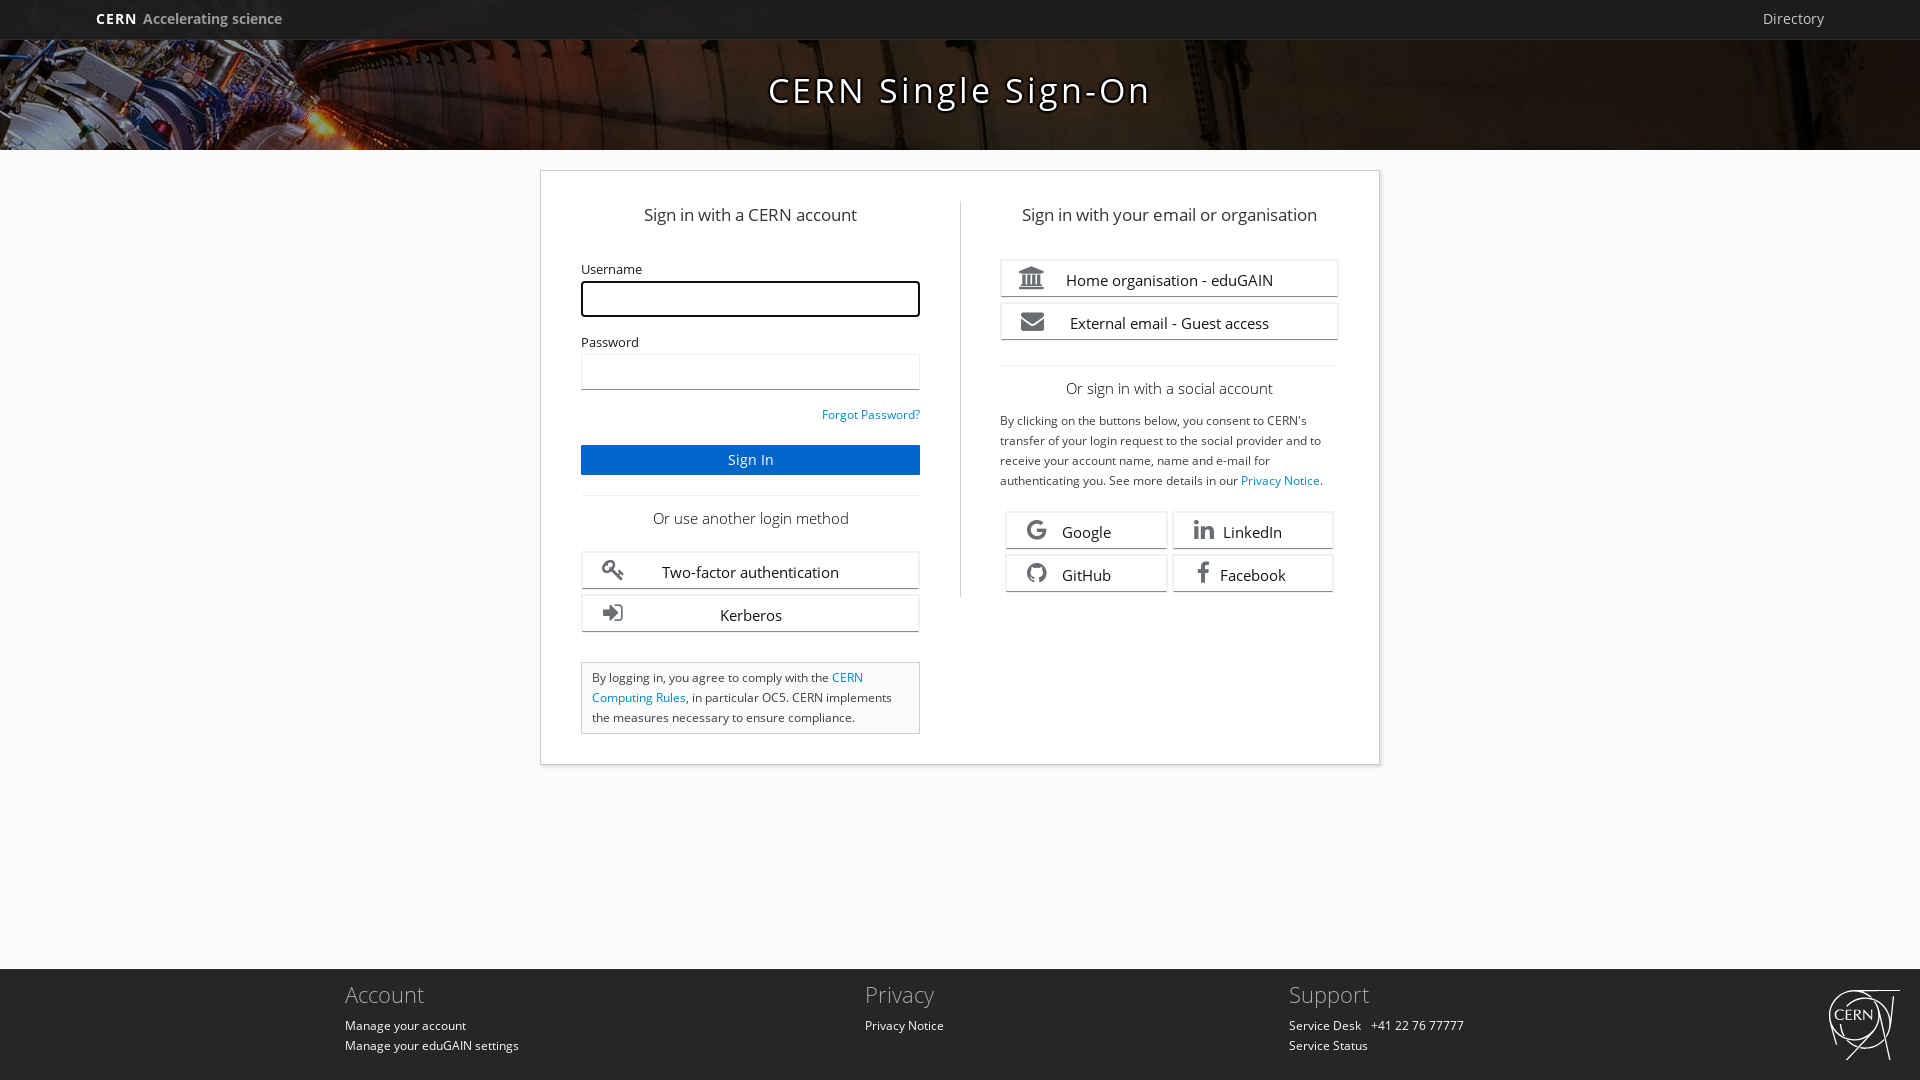 The width and height of the screenshot is (1920, 1080). Describe the element at coordinates (1325, 1026) in the screenshot. I see `Service Desk` at that location.